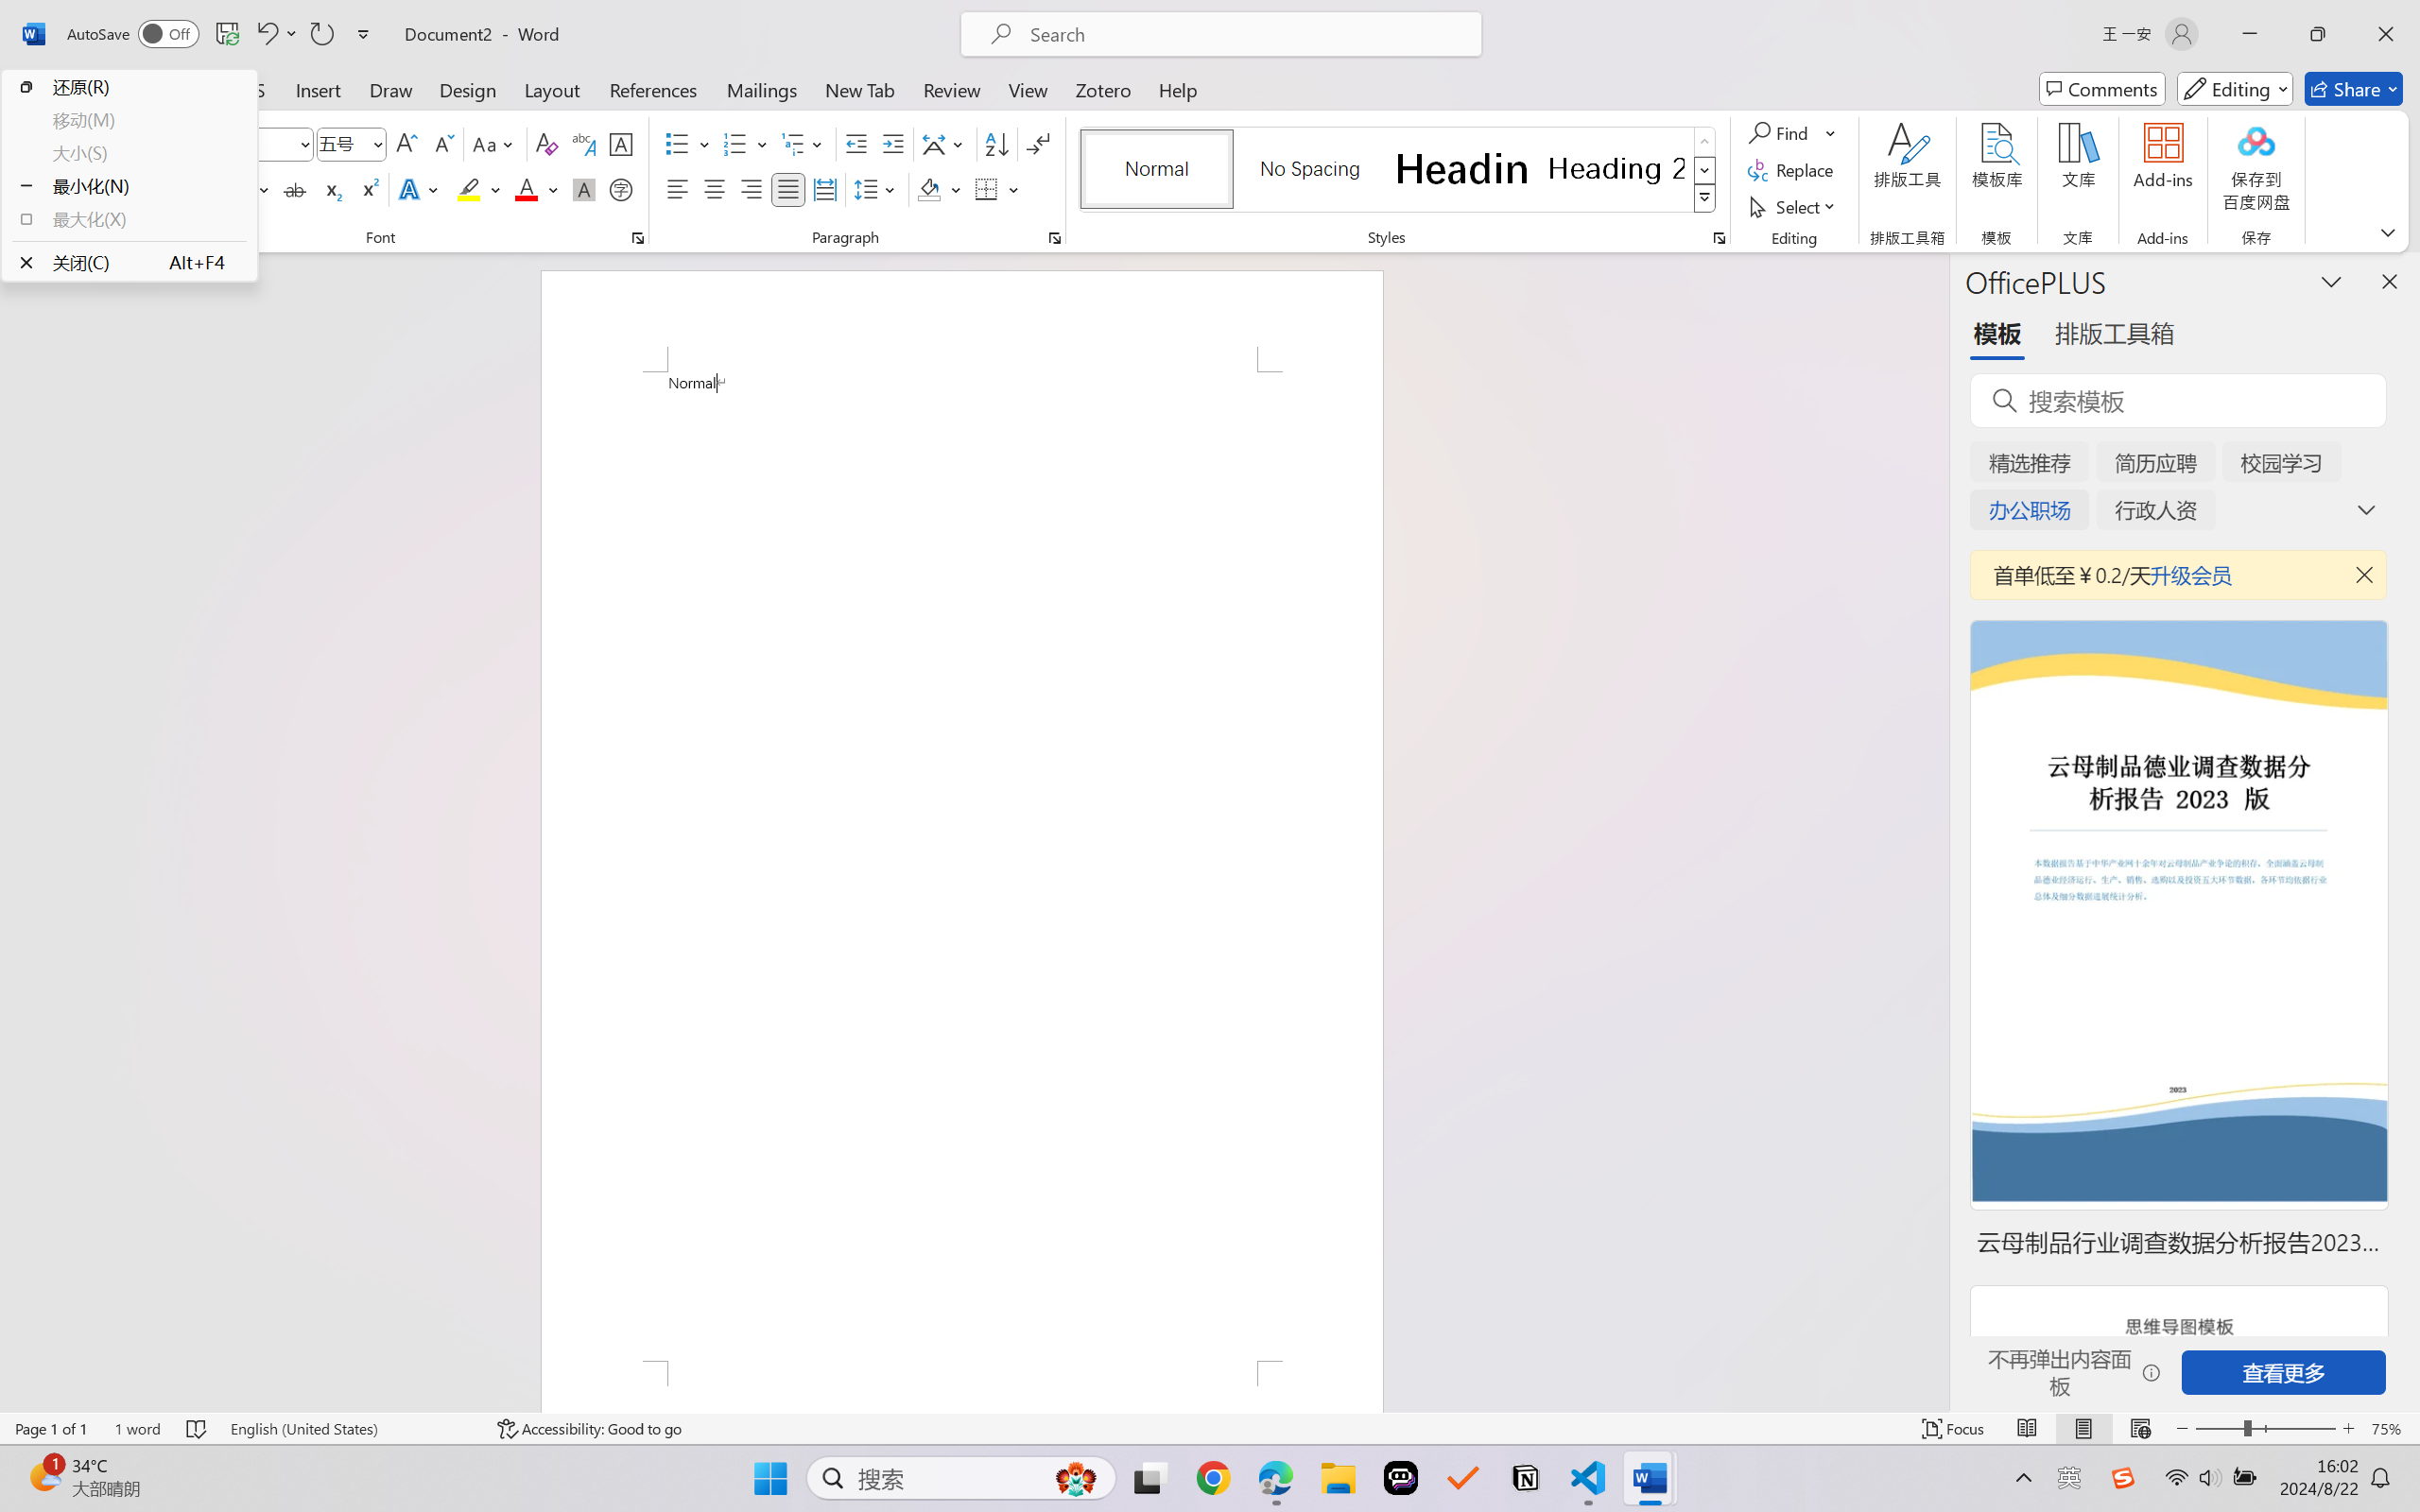 This screenshot has width=2420, height=1512. What do you see at coordinates (714, 189) in the screenshot?
I see `Center` at bounding box center [714, 189].